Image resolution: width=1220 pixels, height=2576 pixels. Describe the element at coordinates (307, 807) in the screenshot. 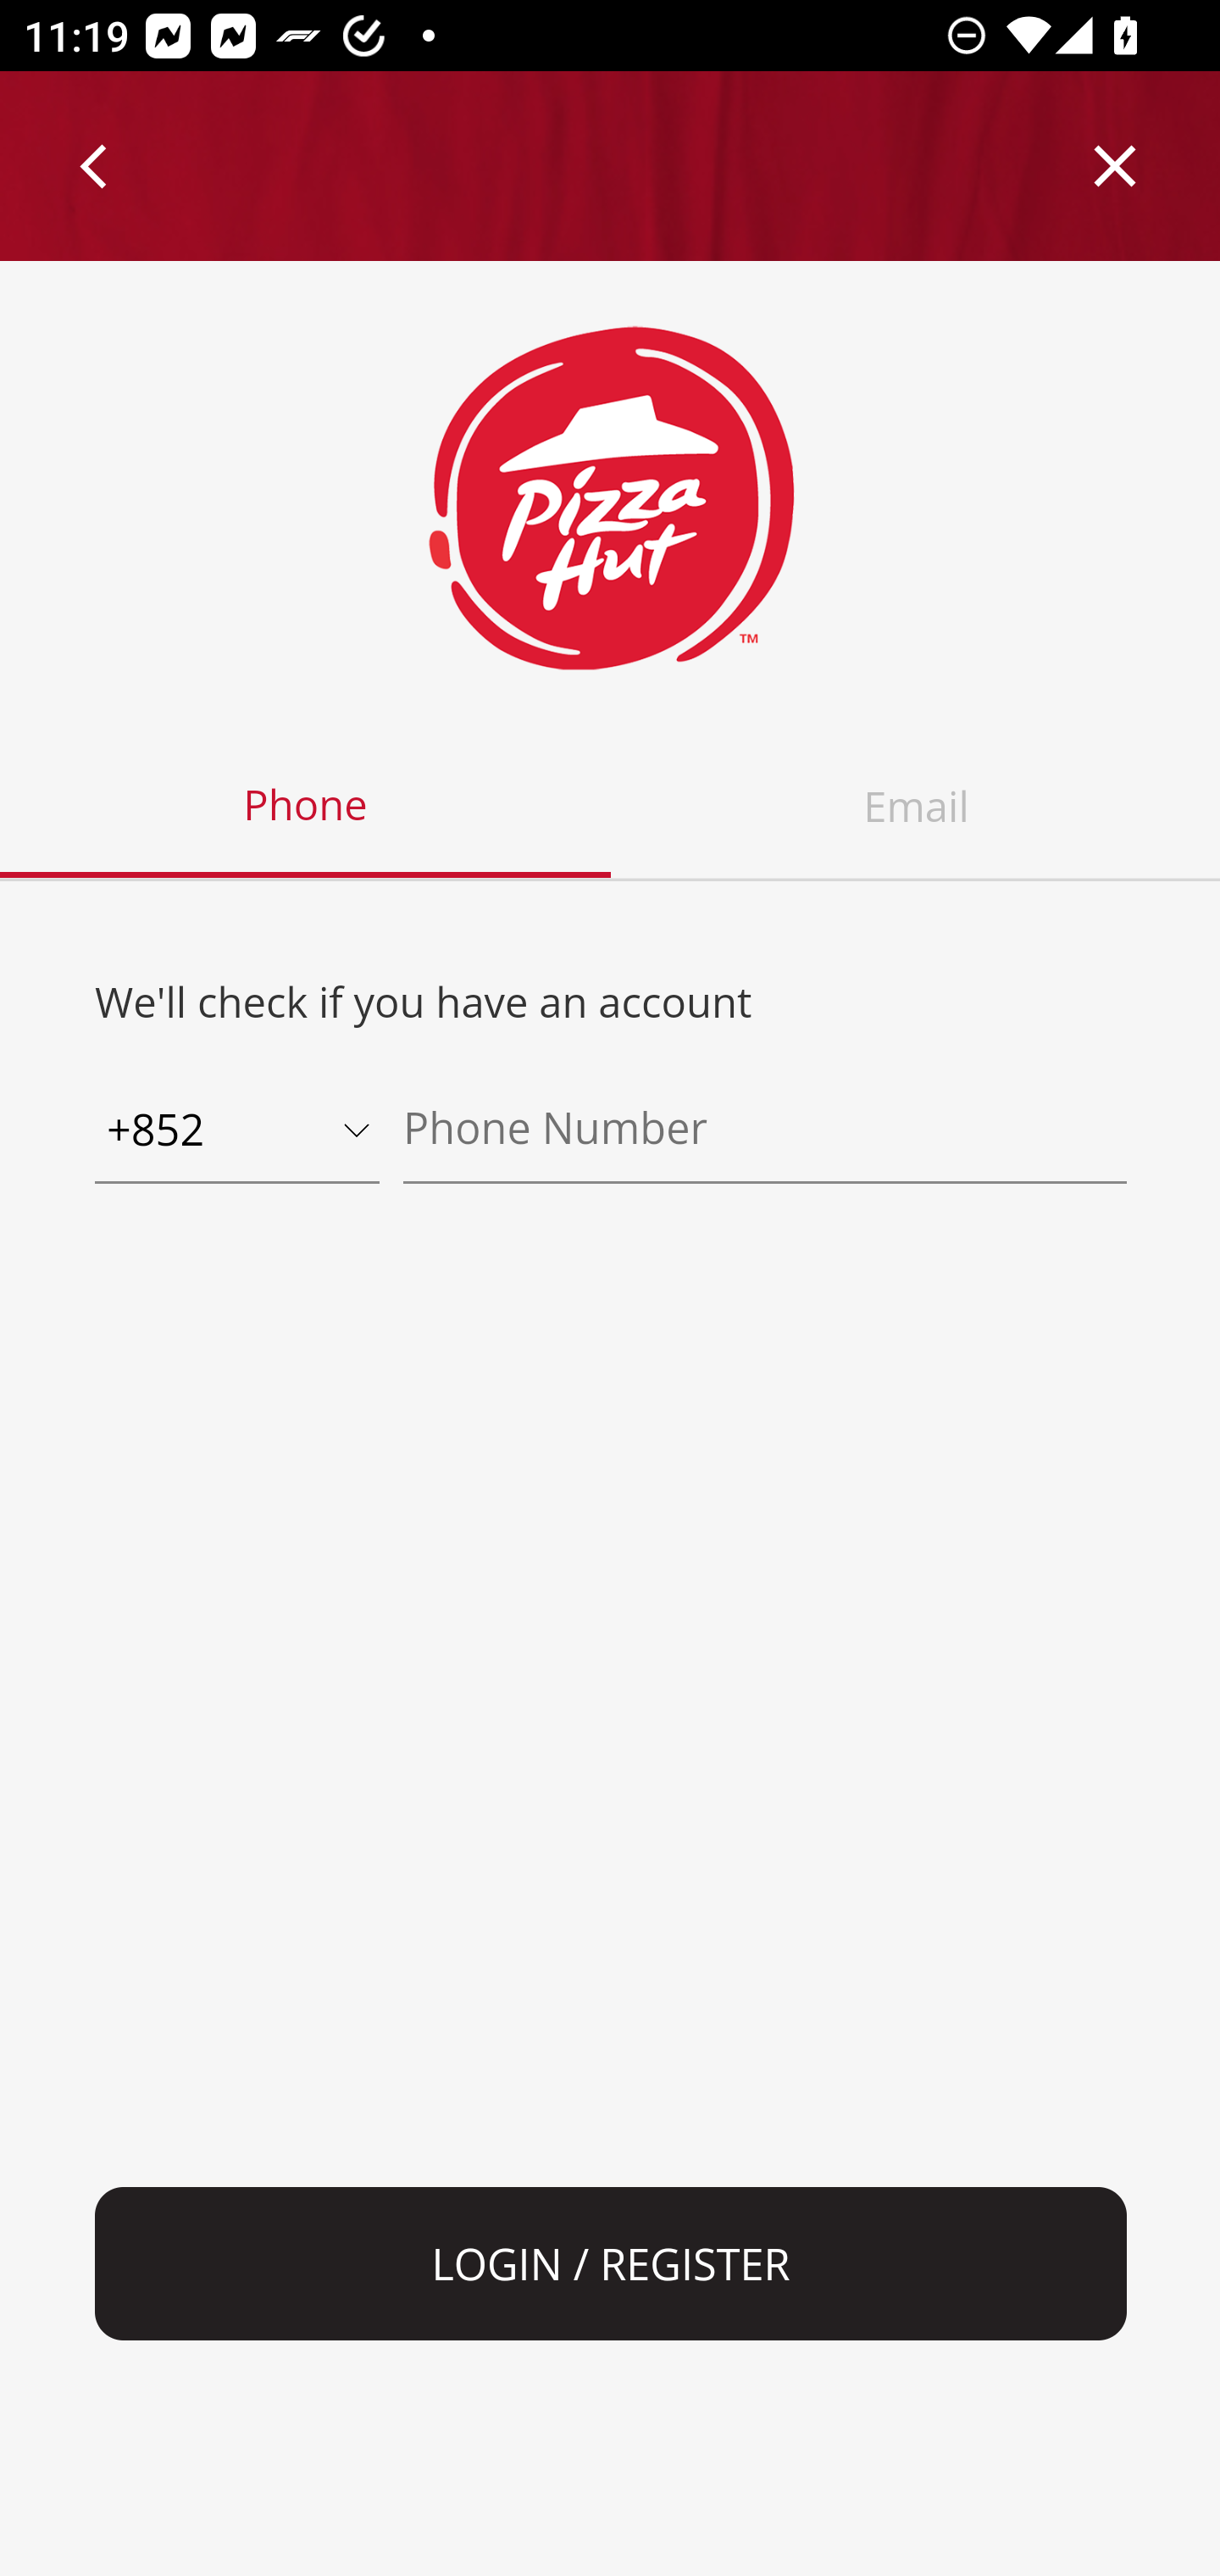

I see `Phone` at that location.